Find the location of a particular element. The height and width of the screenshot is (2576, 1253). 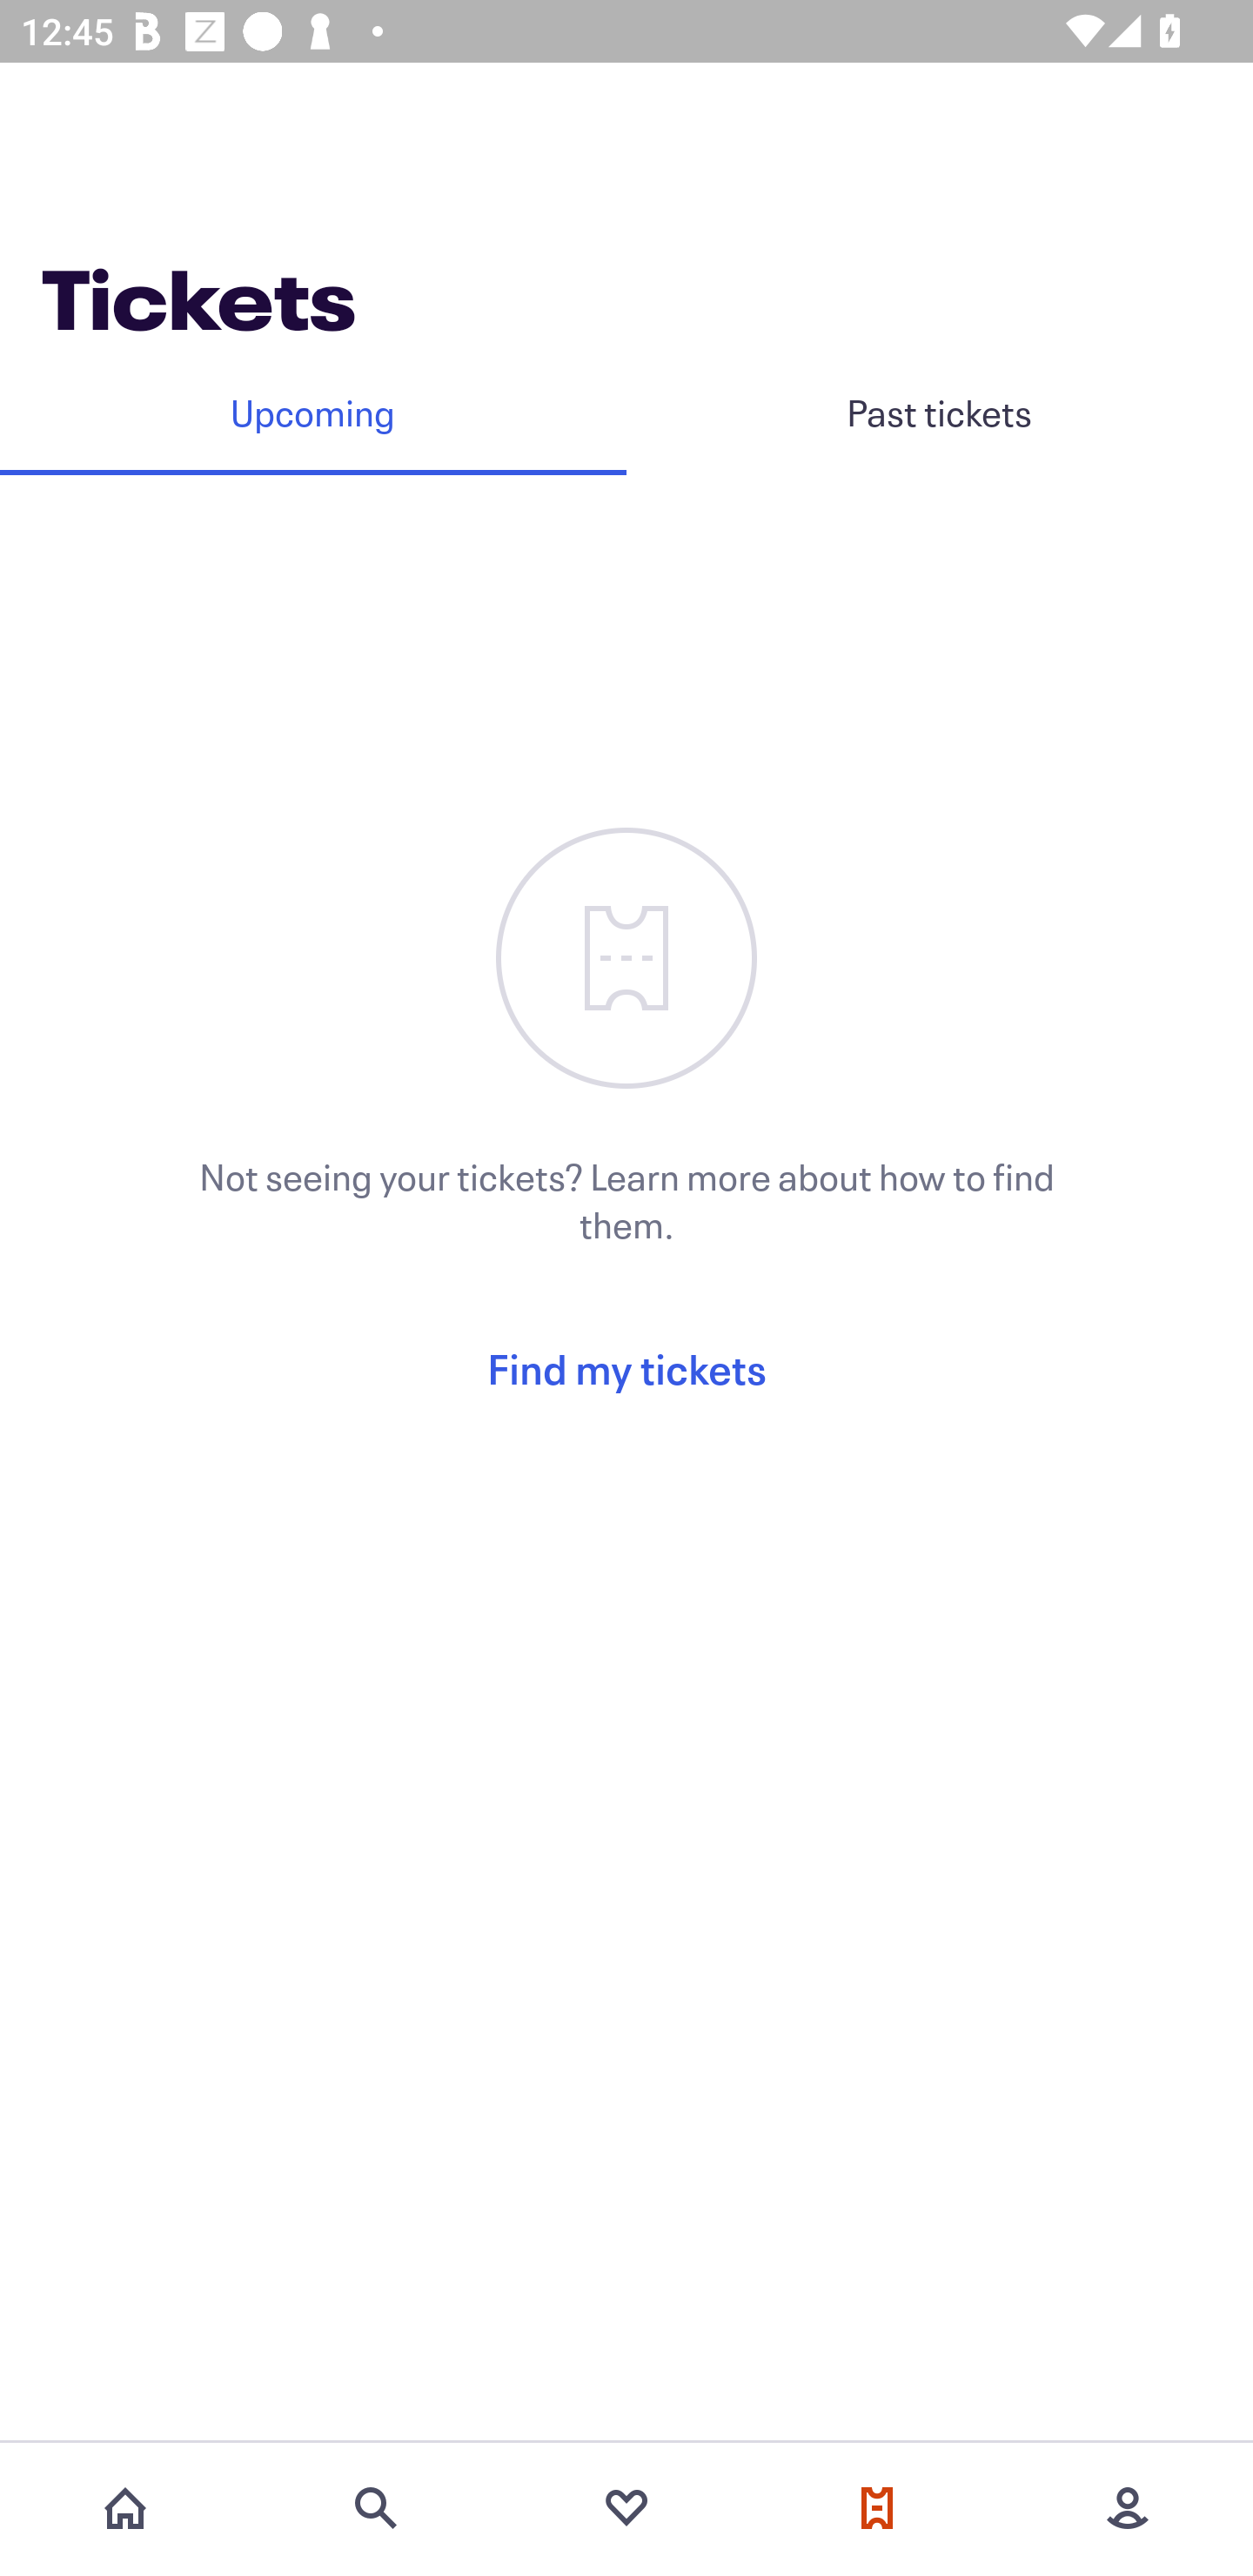

Tickets is located at coordinates (877, 2508).